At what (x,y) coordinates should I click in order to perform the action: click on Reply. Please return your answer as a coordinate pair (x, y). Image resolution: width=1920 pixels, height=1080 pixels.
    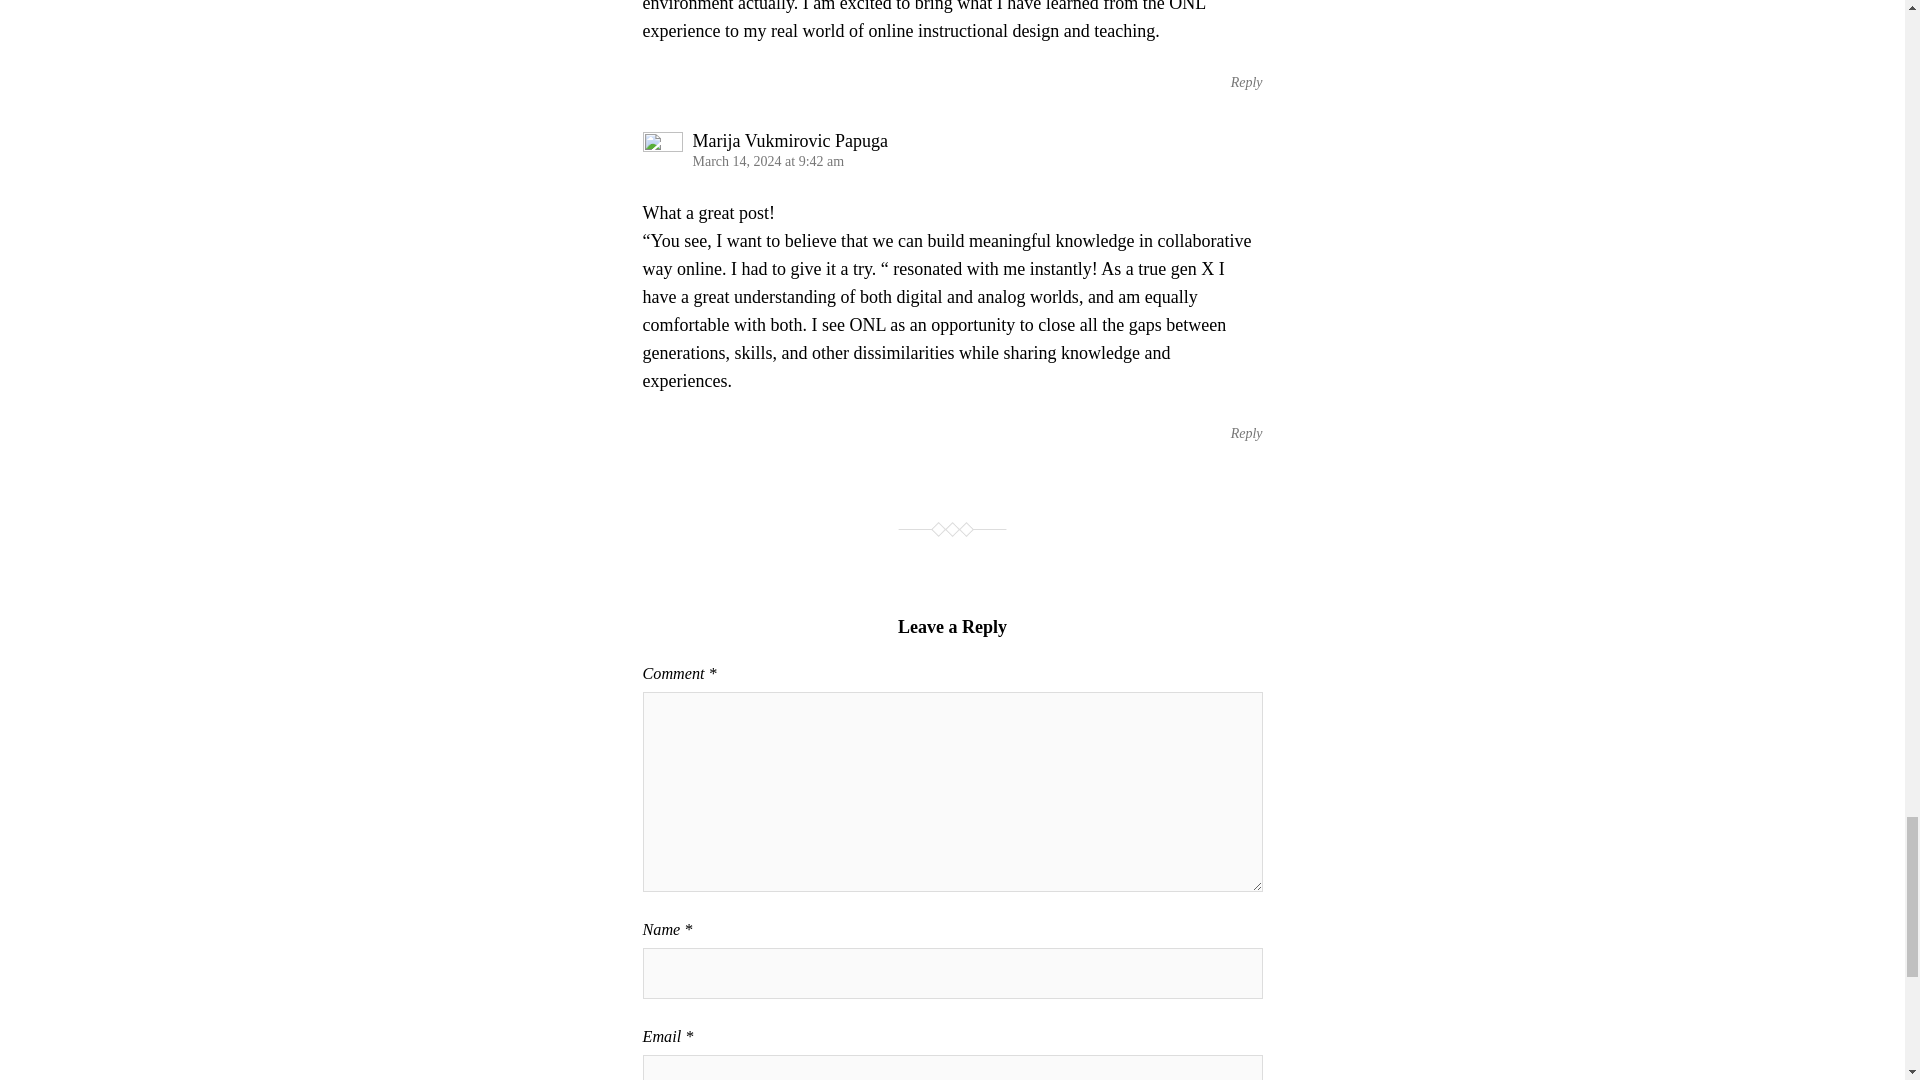
    Looking at the image, I should click on (1246, 82).